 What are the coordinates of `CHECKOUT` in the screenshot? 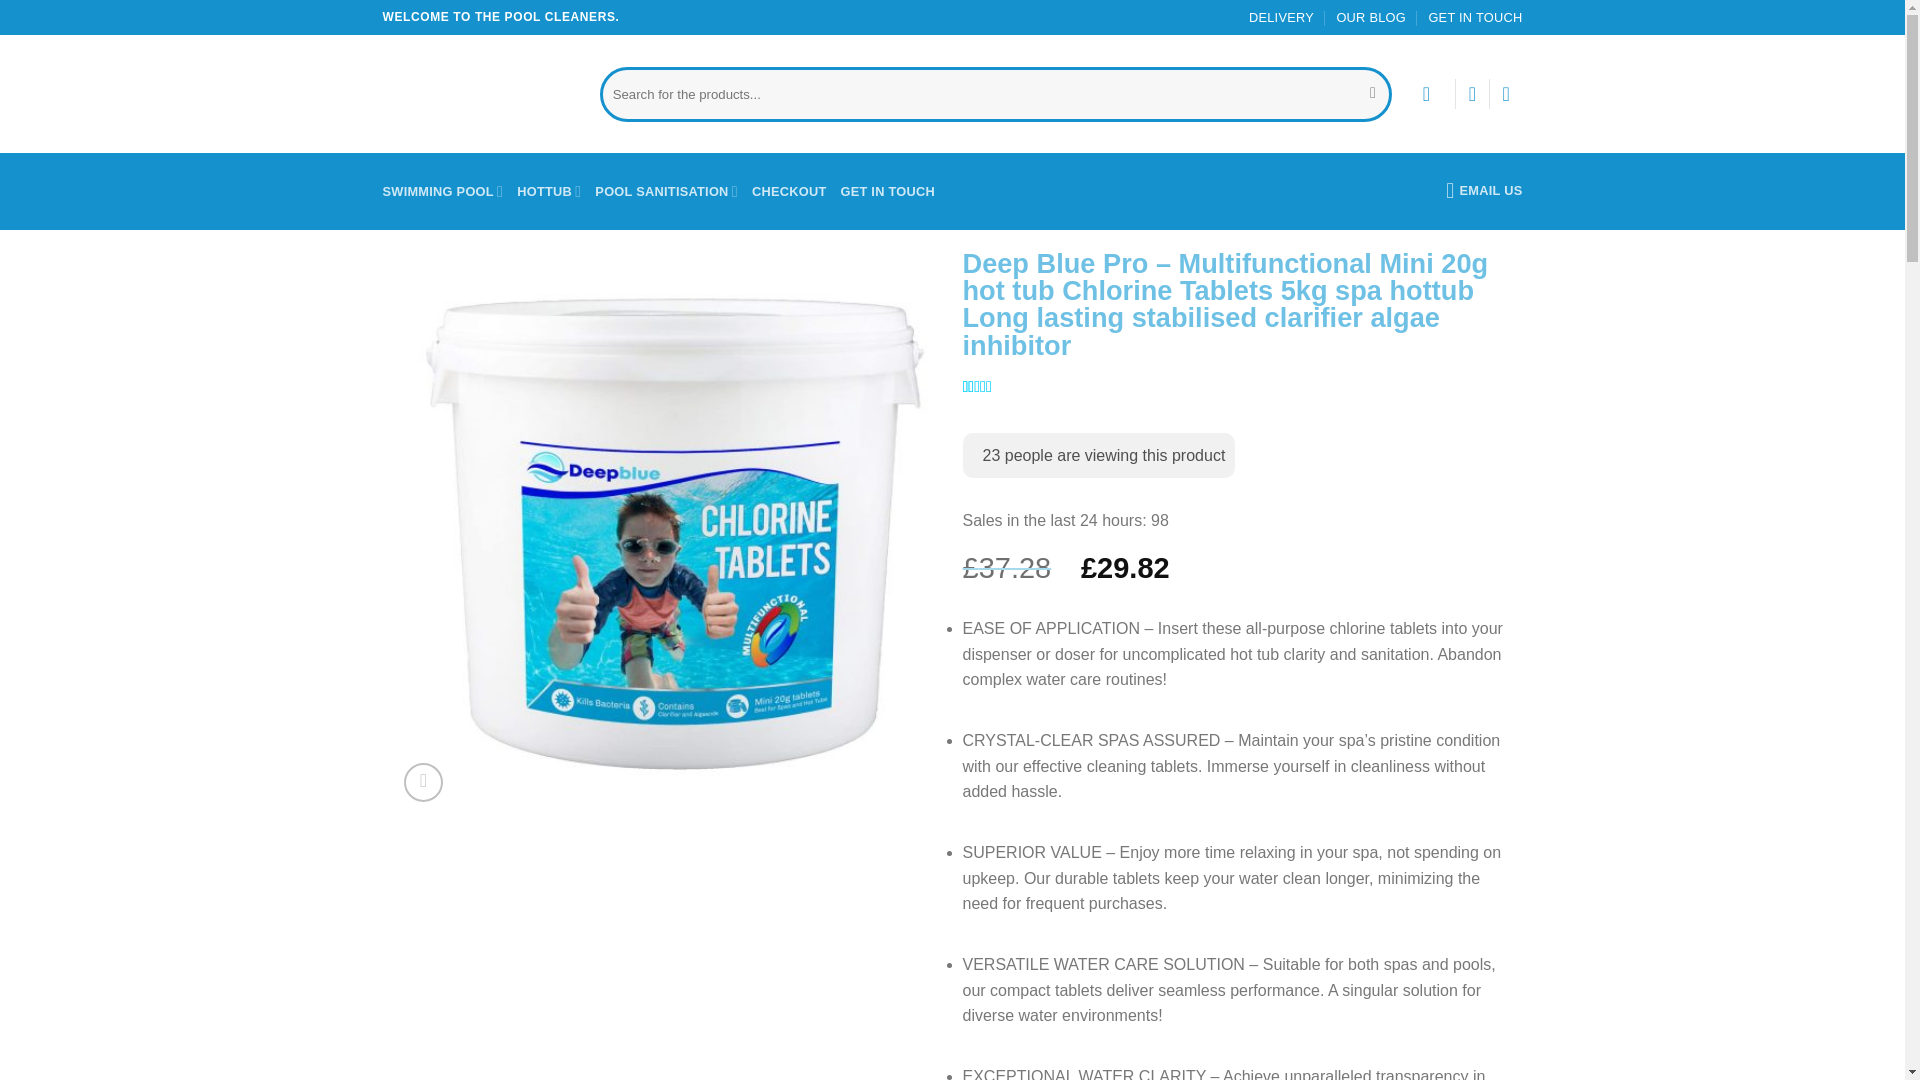 It's located at (790, 192).